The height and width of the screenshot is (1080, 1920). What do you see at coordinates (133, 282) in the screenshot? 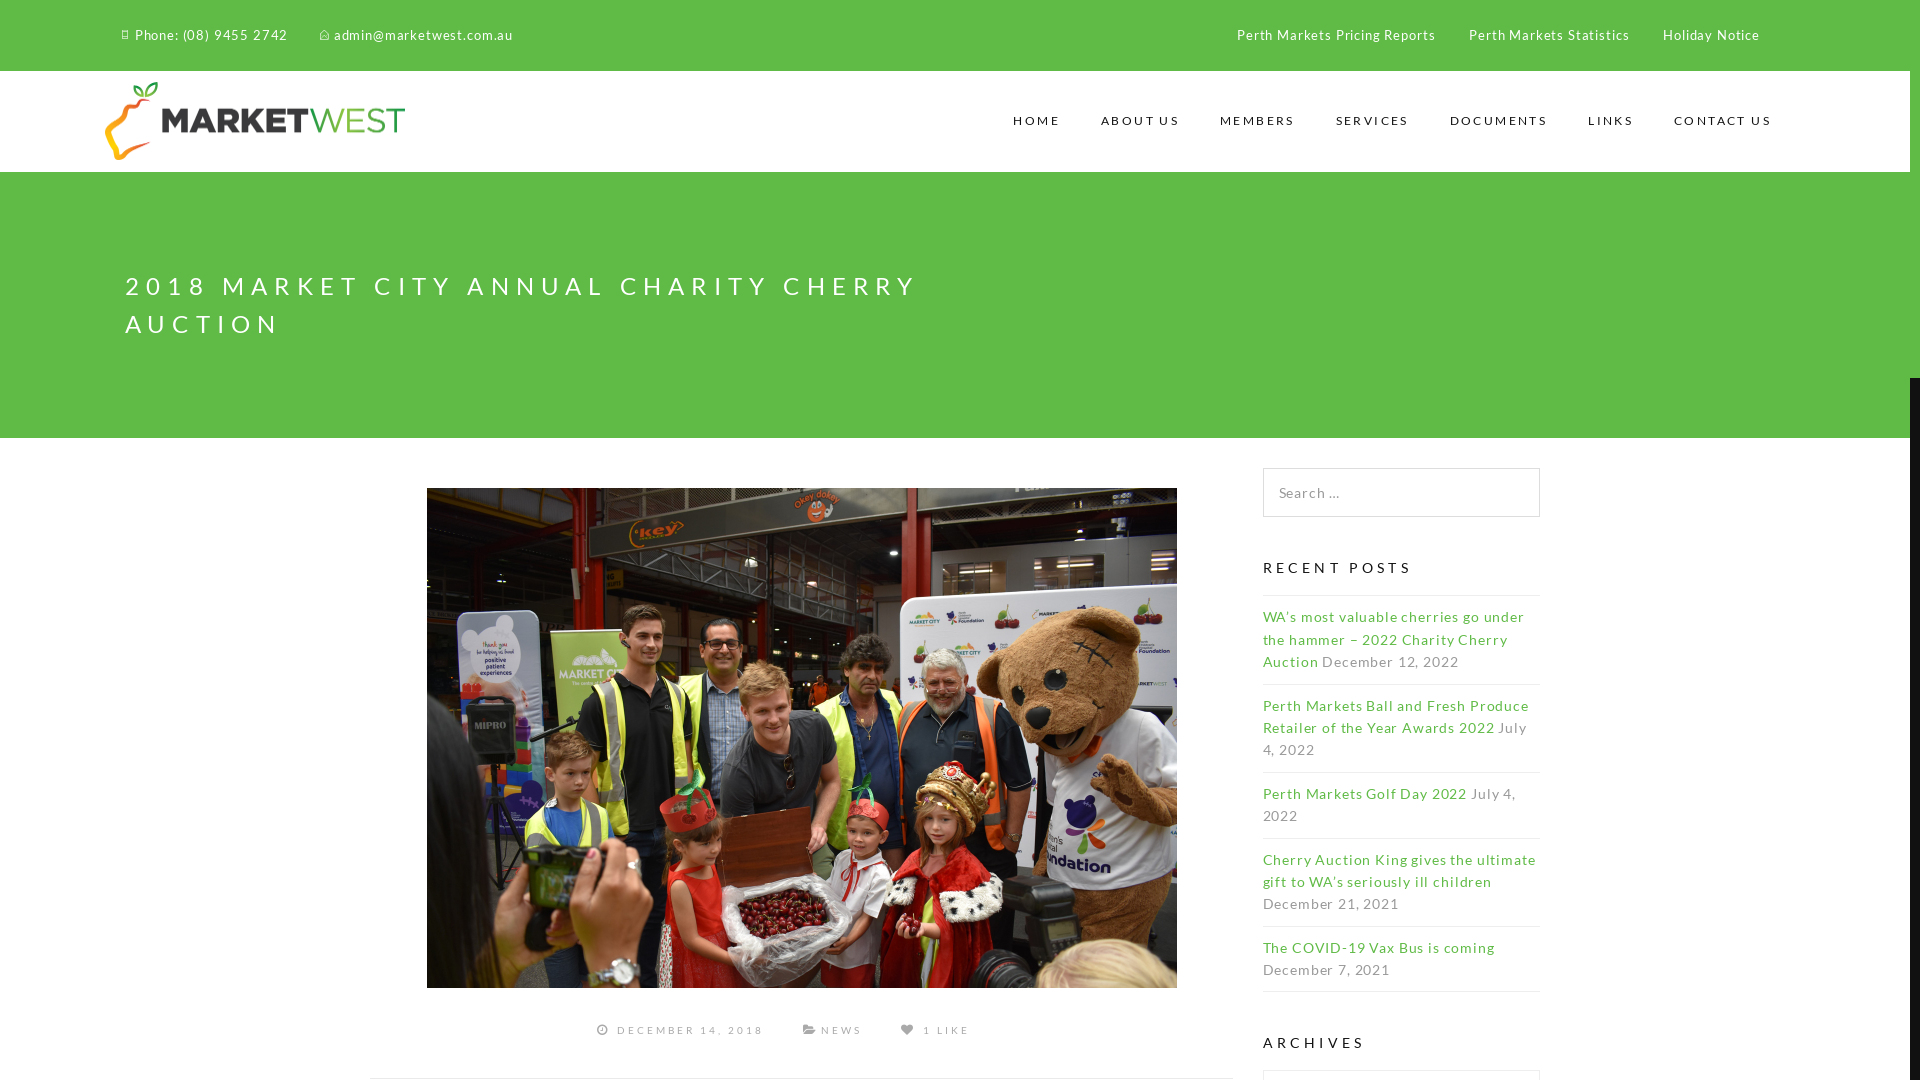
I see `Contact us` at bounding box center [133, 282].